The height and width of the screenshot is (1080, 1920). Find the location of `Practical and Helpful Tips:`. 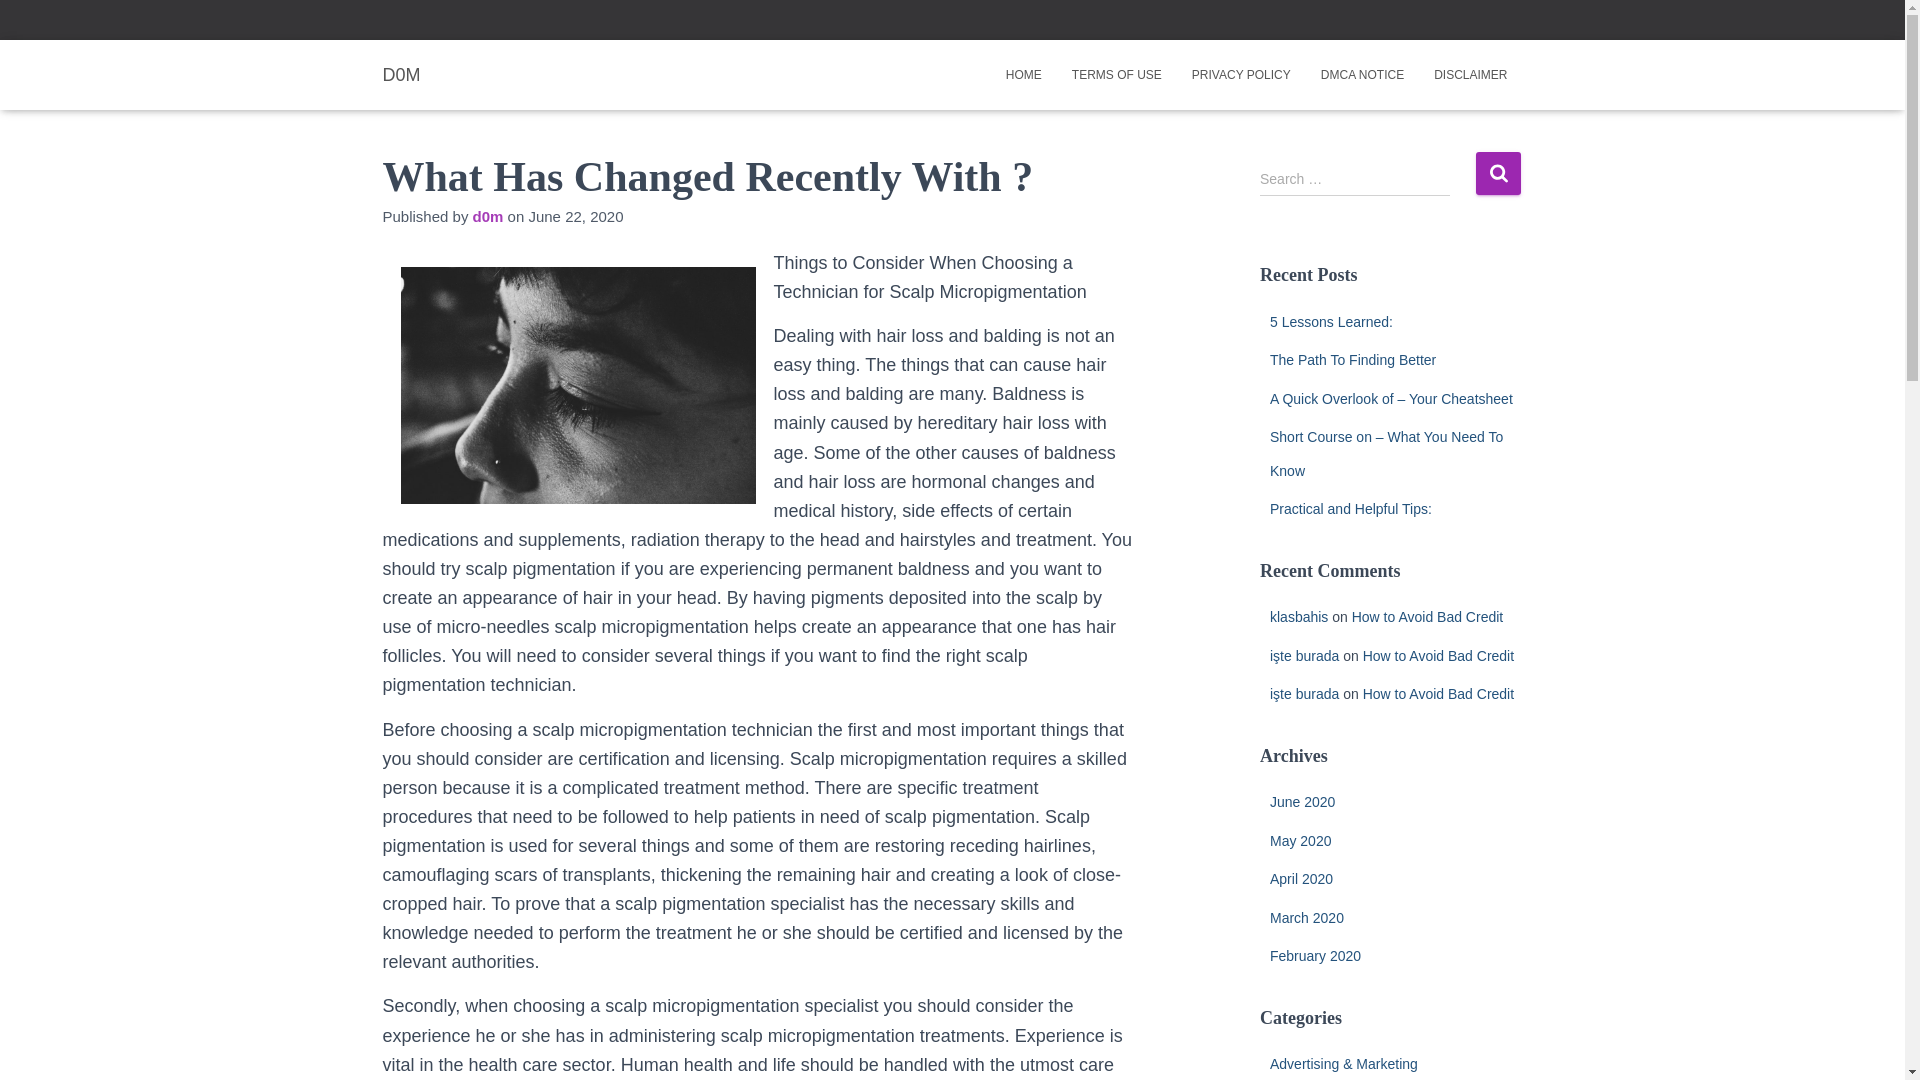

Practical and Helpful Tips: is located at coordinates (1350, 509).